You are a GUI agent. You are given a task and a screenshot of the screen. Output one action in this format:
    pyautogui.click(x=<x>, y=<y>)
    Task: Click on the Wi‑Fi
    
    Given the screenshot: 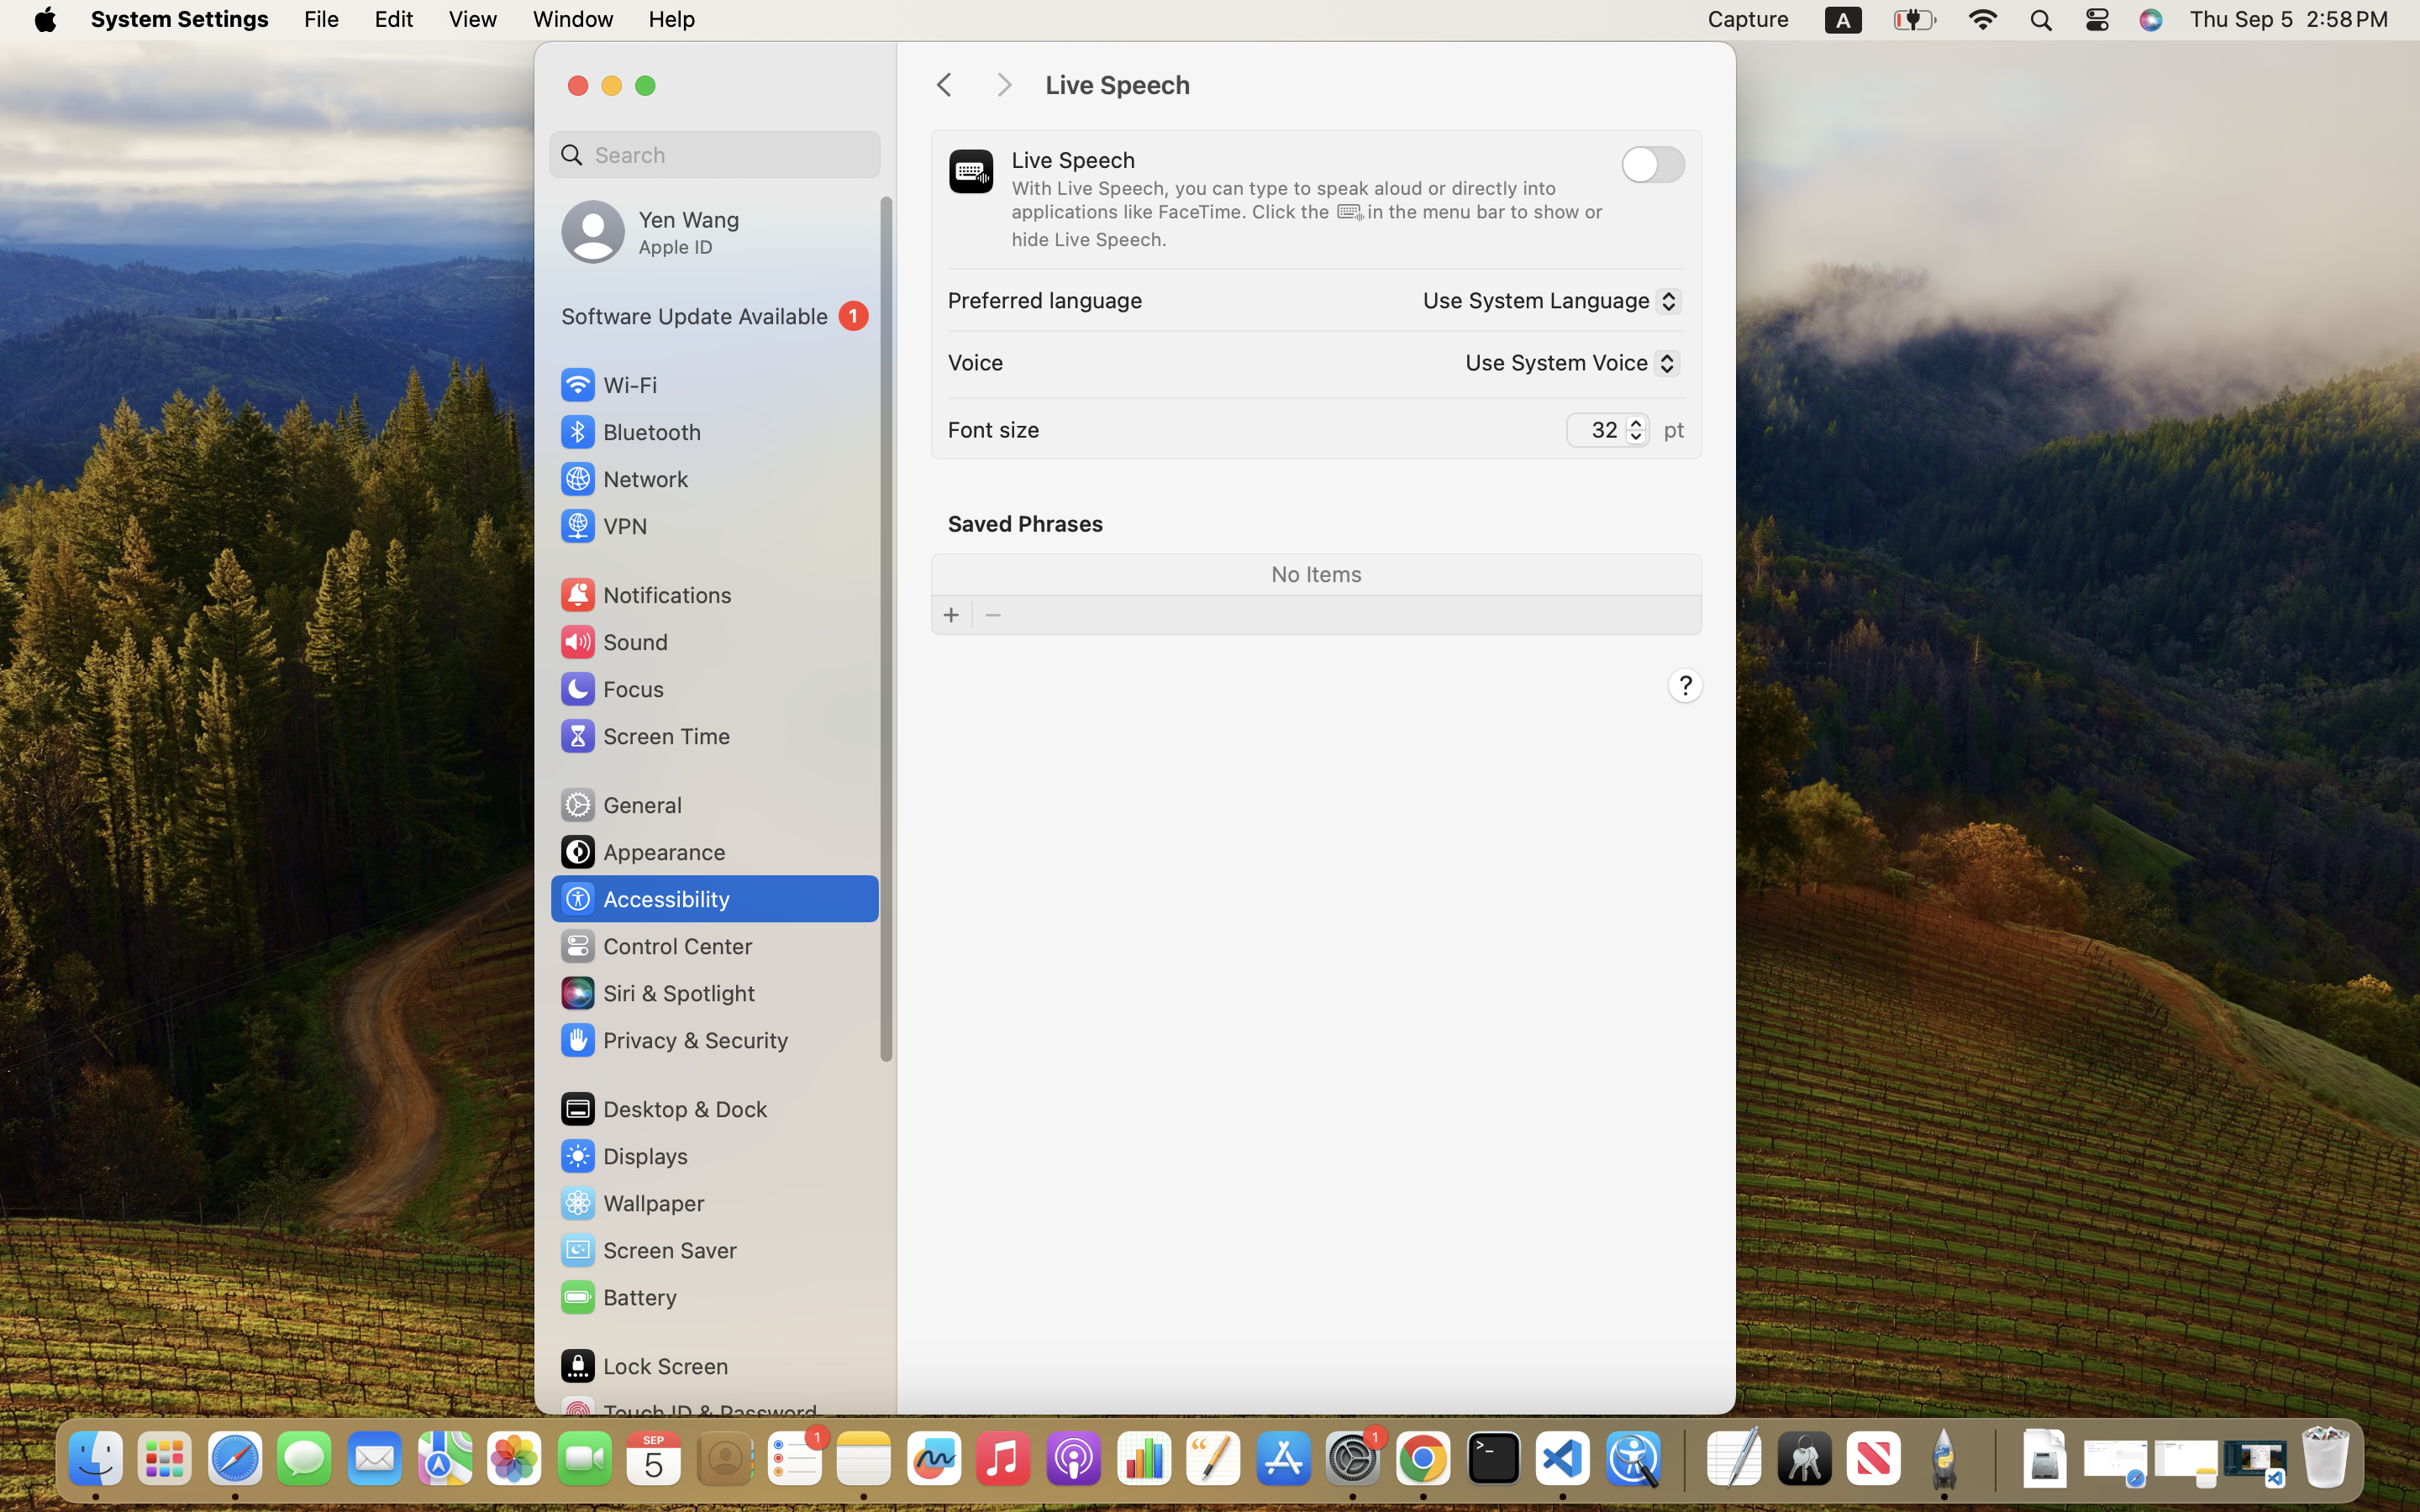 What is the action you would take?
    pyautogui.click(x=607, y=385)
    